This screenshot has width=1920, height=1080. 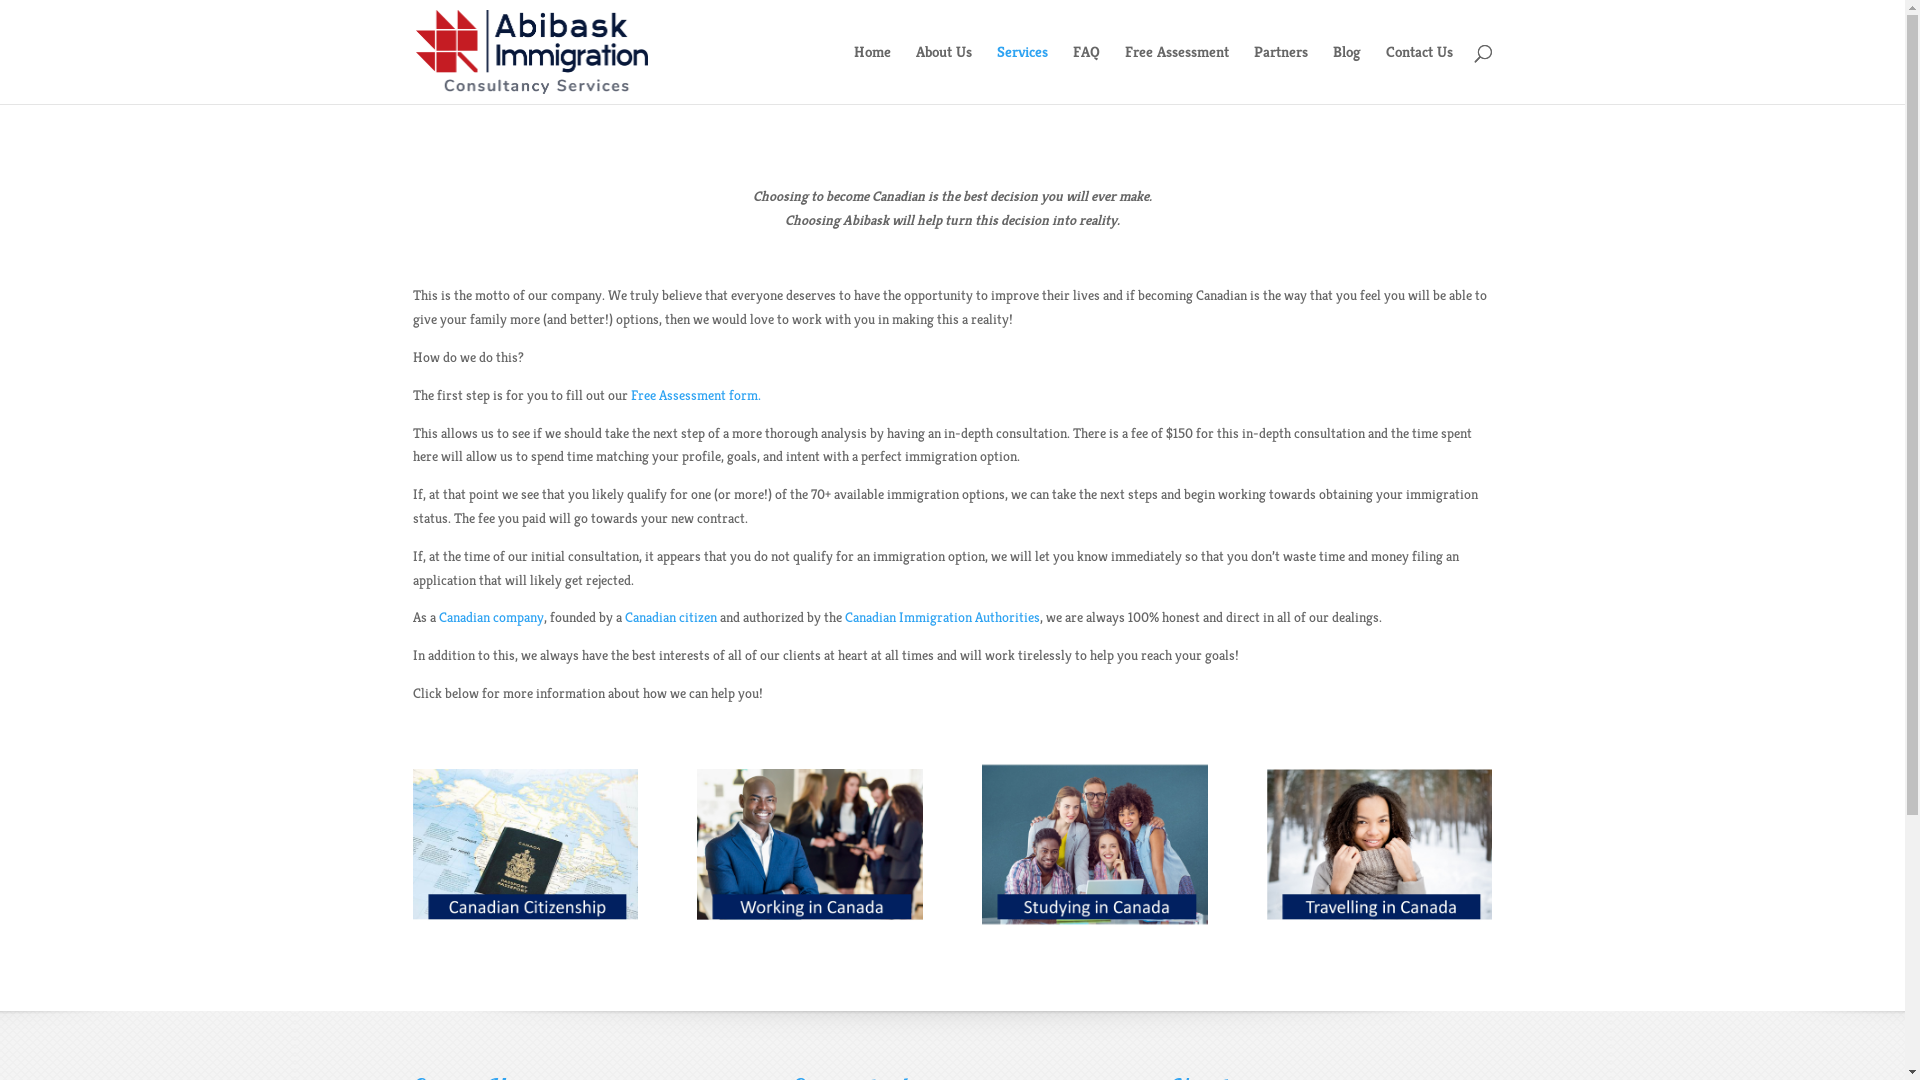 What do you see at coordinates (695, 395) in the screenshot?
I see `Free Assessment form.` at bounding box center [695, 395].